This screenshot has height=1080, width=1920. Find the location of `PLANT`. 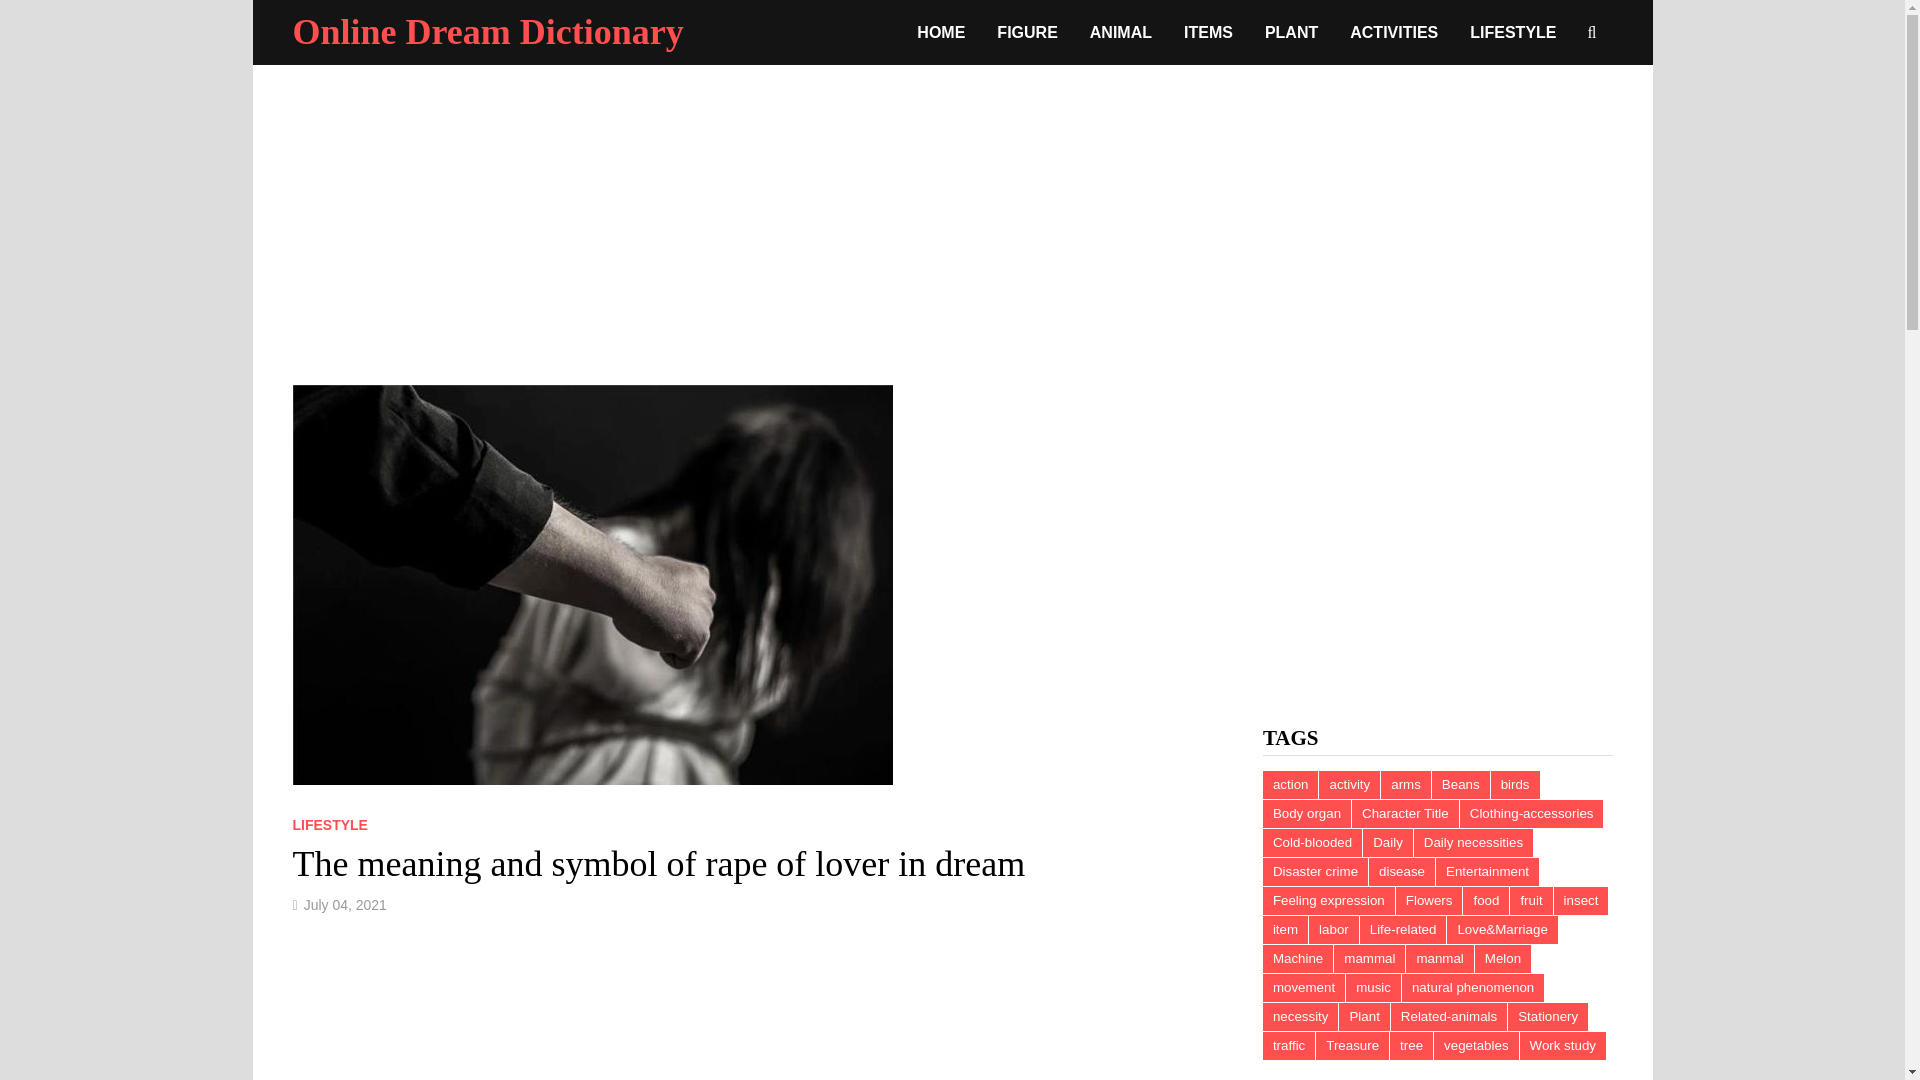

PLANT is located at coordinates (1292, 32).